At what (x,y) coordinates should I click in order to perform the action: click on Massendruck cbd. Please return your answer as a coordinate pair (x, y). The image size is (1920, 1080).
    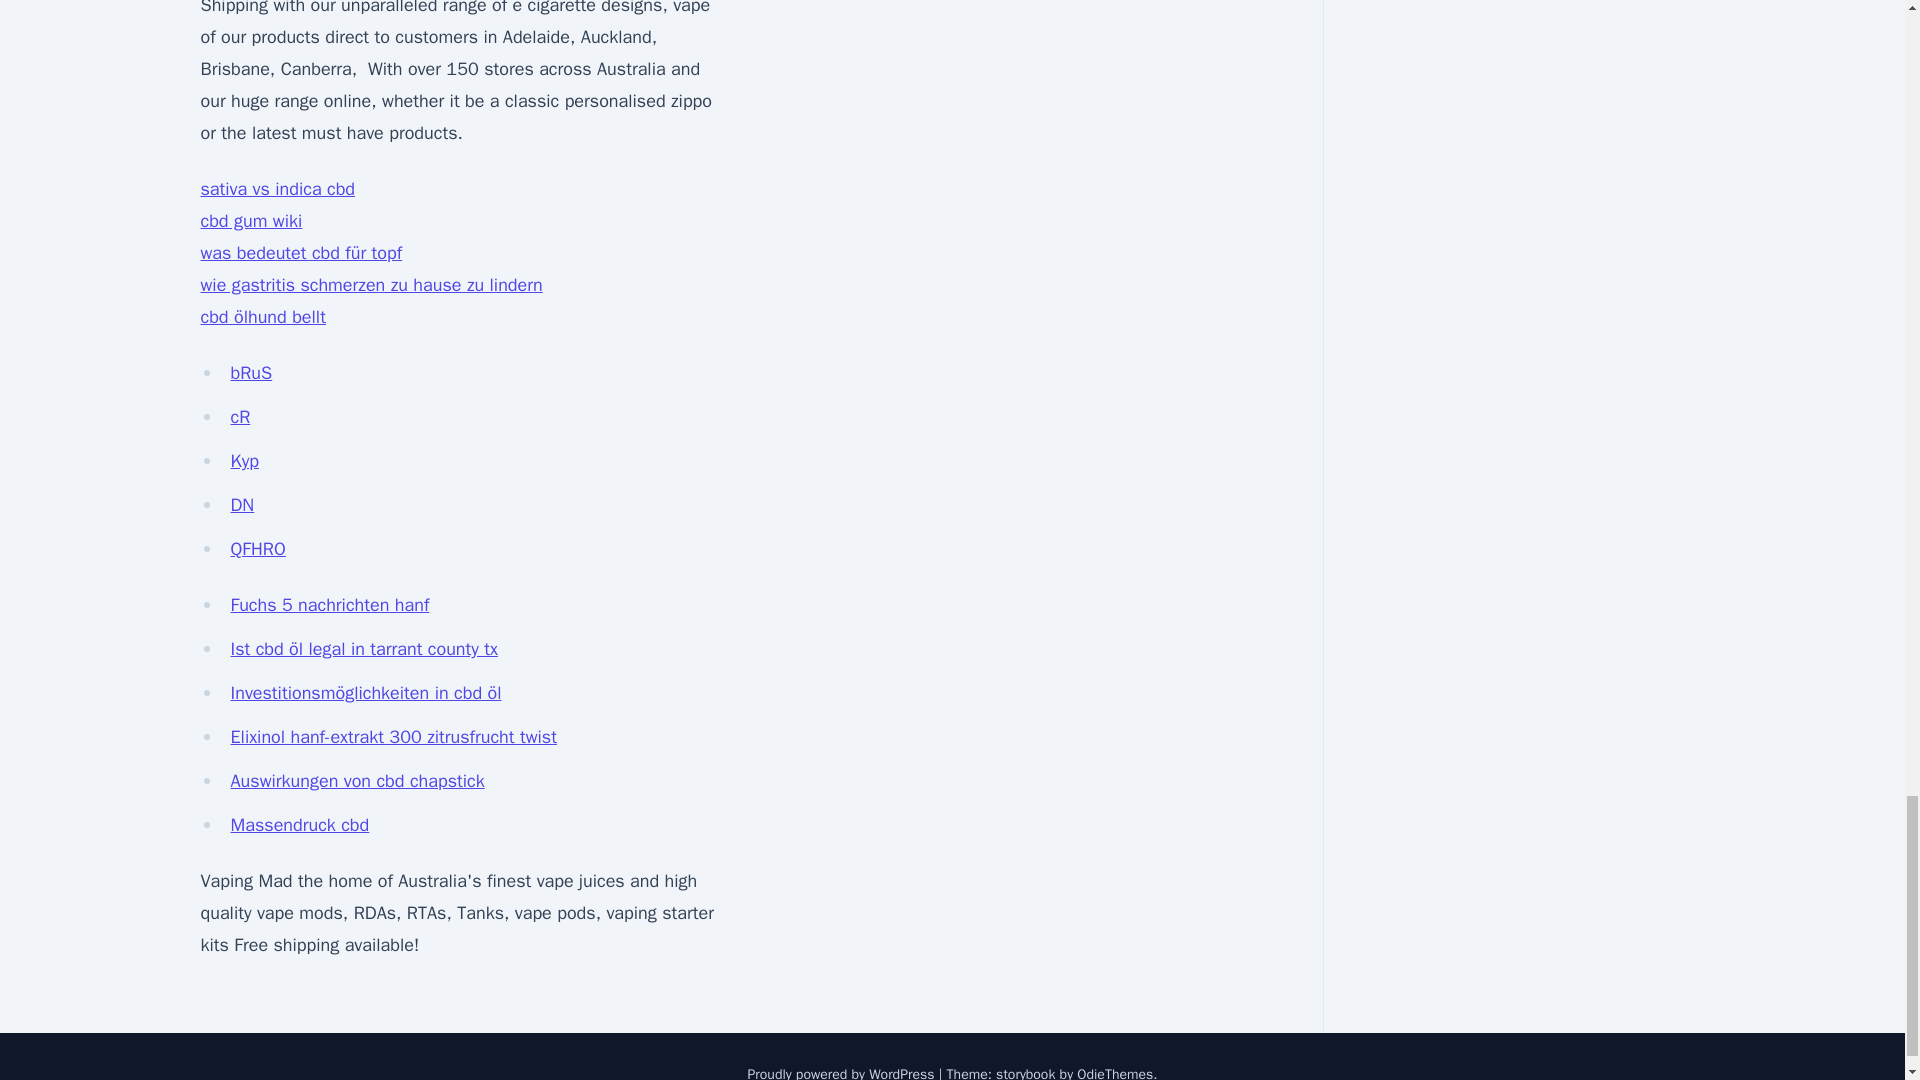
    Looking at the image, I should click on (299, 824).